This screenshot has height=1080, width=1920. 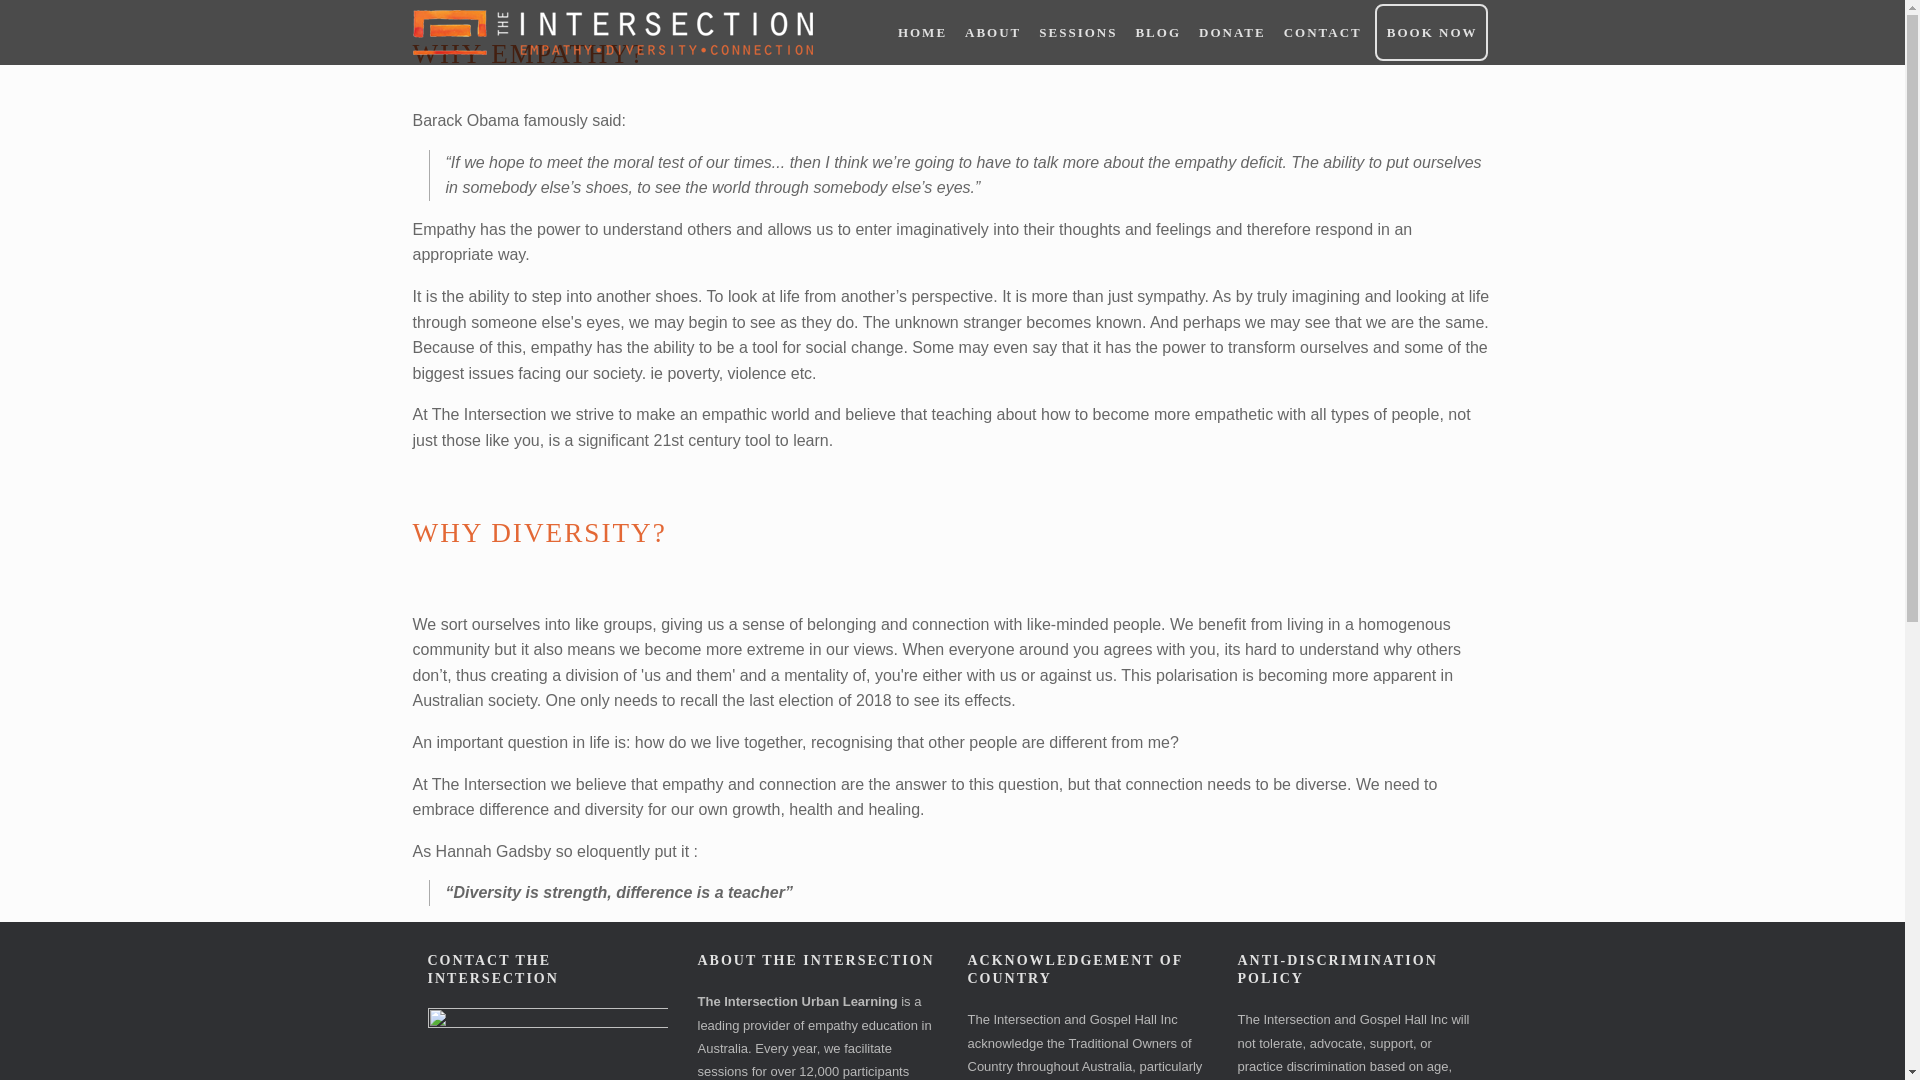 What do you see at coordinates (1431, 32) in the screenshot?
I see `BOOK NOW` at bounding box center [1431, 32].